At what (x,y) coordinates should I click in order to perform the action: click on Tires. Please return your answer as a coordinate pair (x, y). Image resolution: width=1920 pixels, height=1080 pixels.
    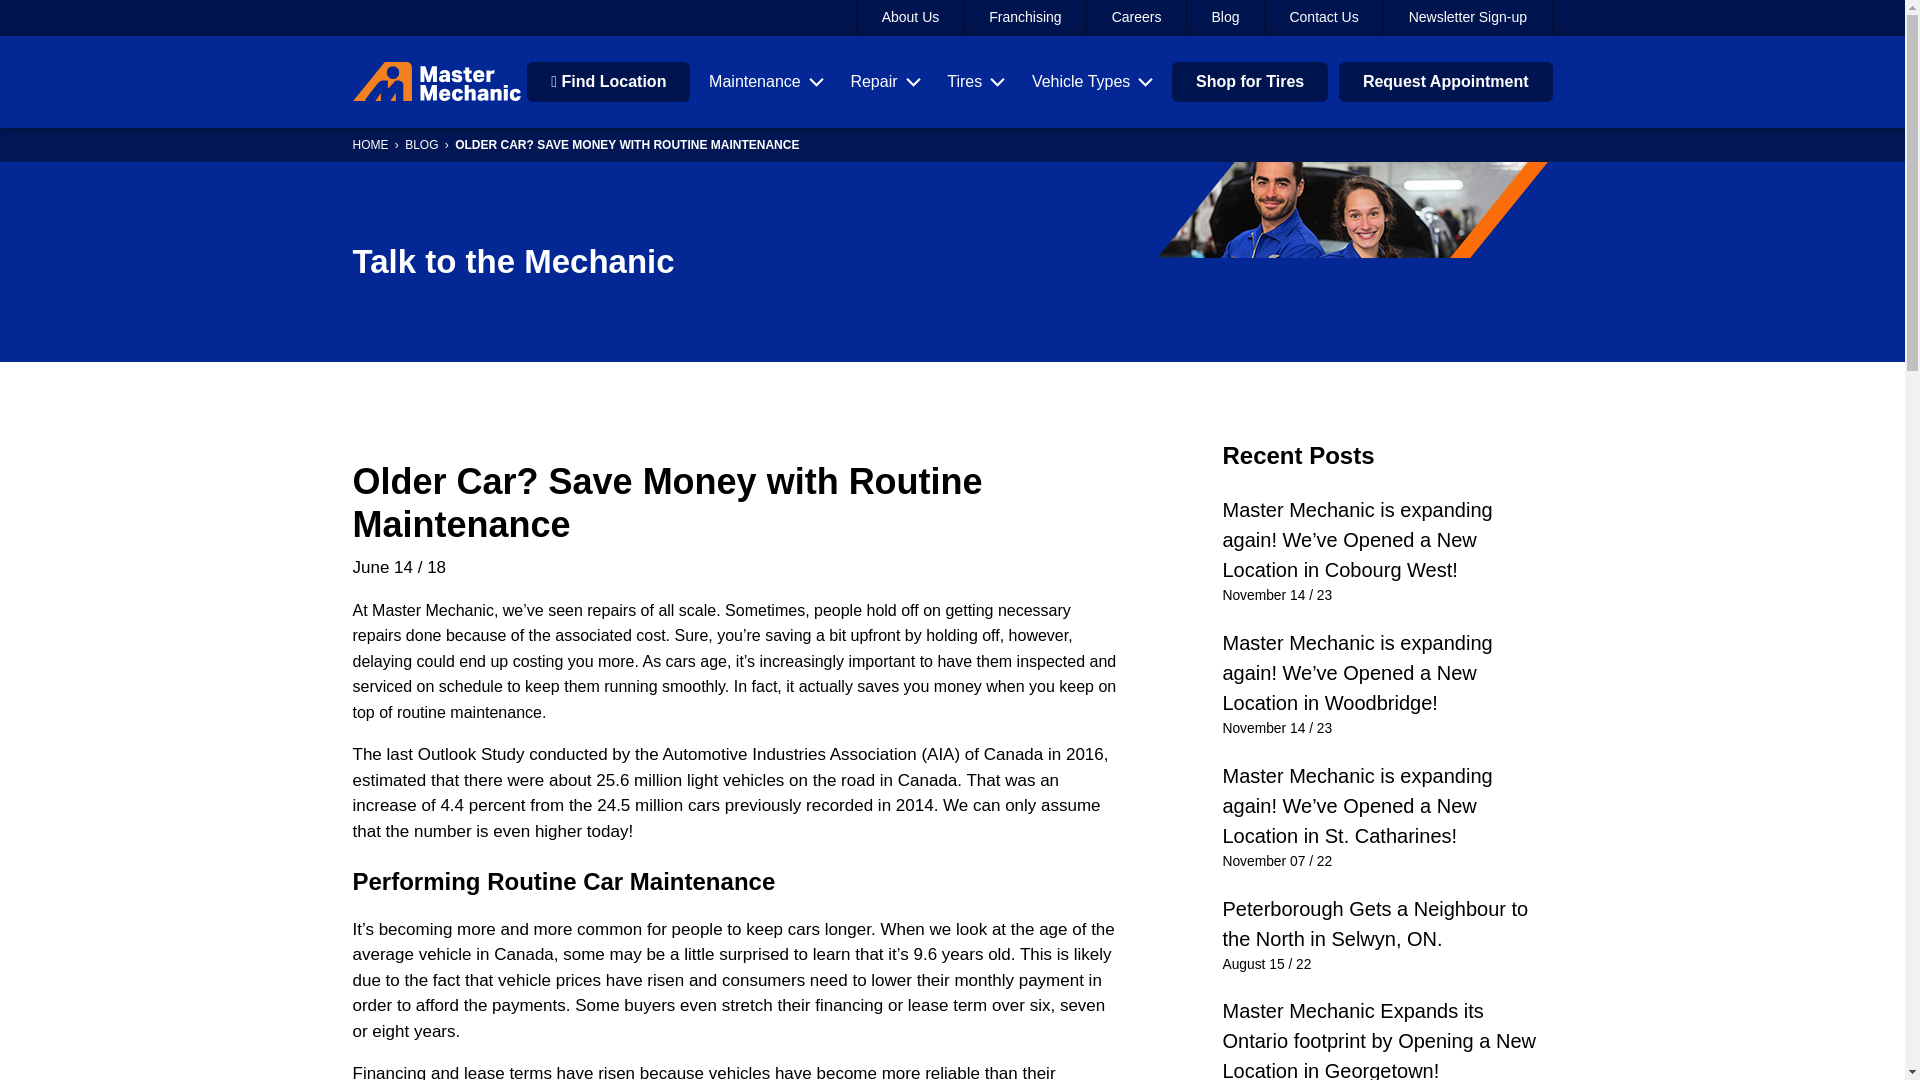
    Looking at the image, I should click on (976, 82).